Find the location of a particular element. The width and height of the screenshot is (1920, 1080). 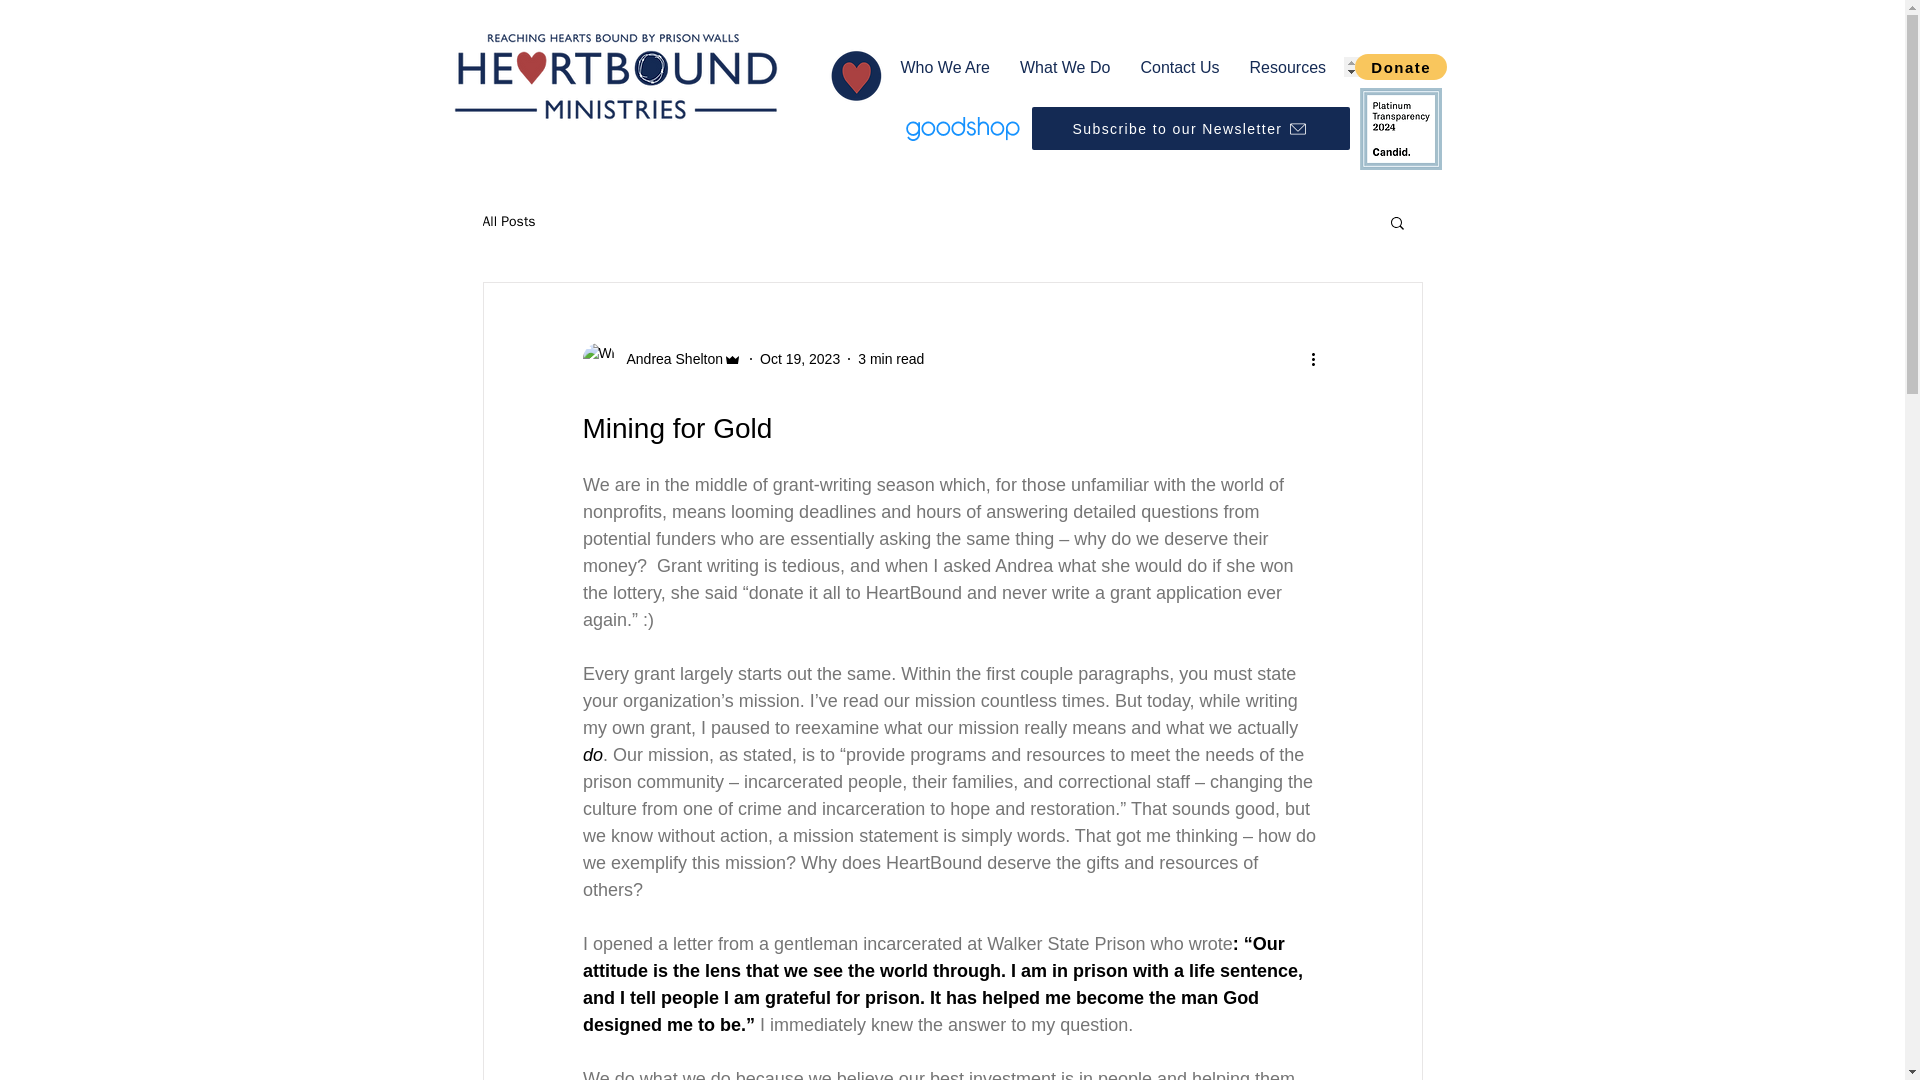

3 min read is located at coordinates (890, 358).